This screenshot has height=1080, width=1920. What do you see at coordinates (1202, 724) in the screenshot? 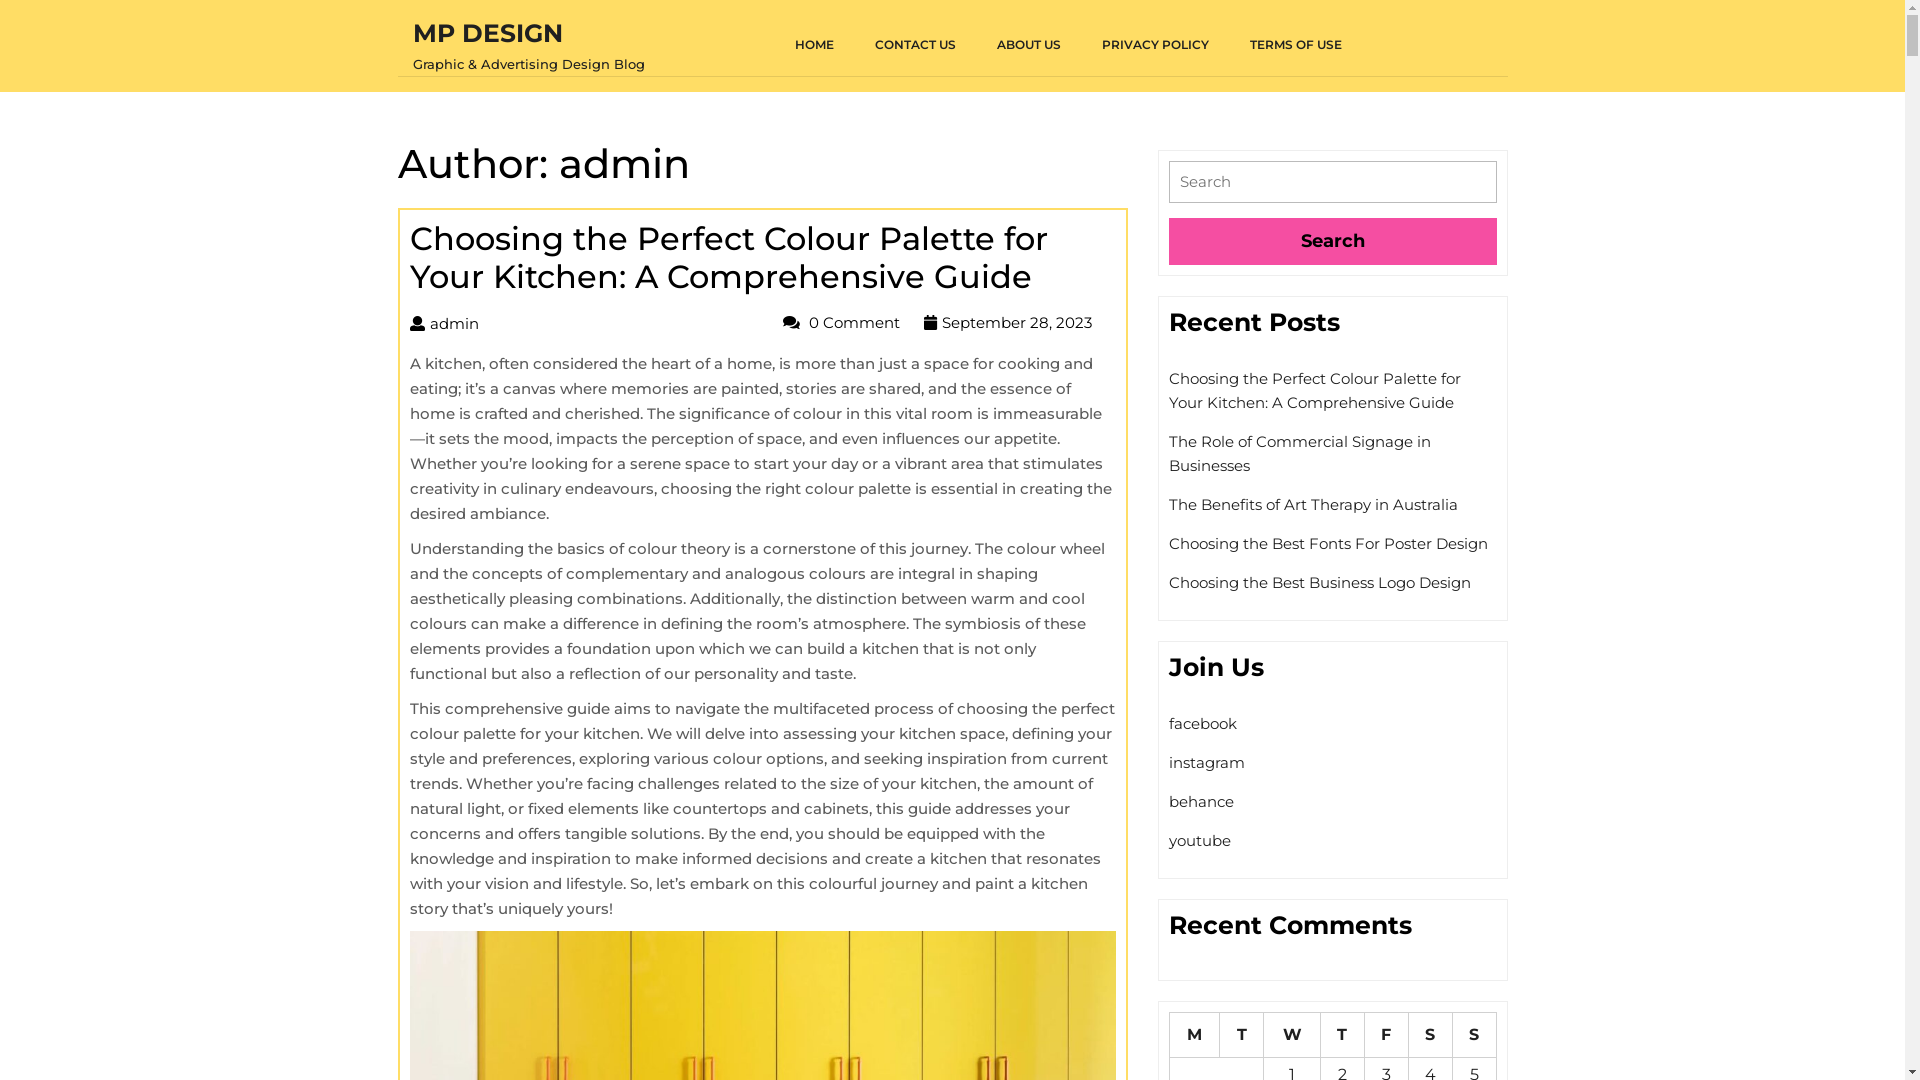
I see `facebook` at bounding box center [1202, 724].